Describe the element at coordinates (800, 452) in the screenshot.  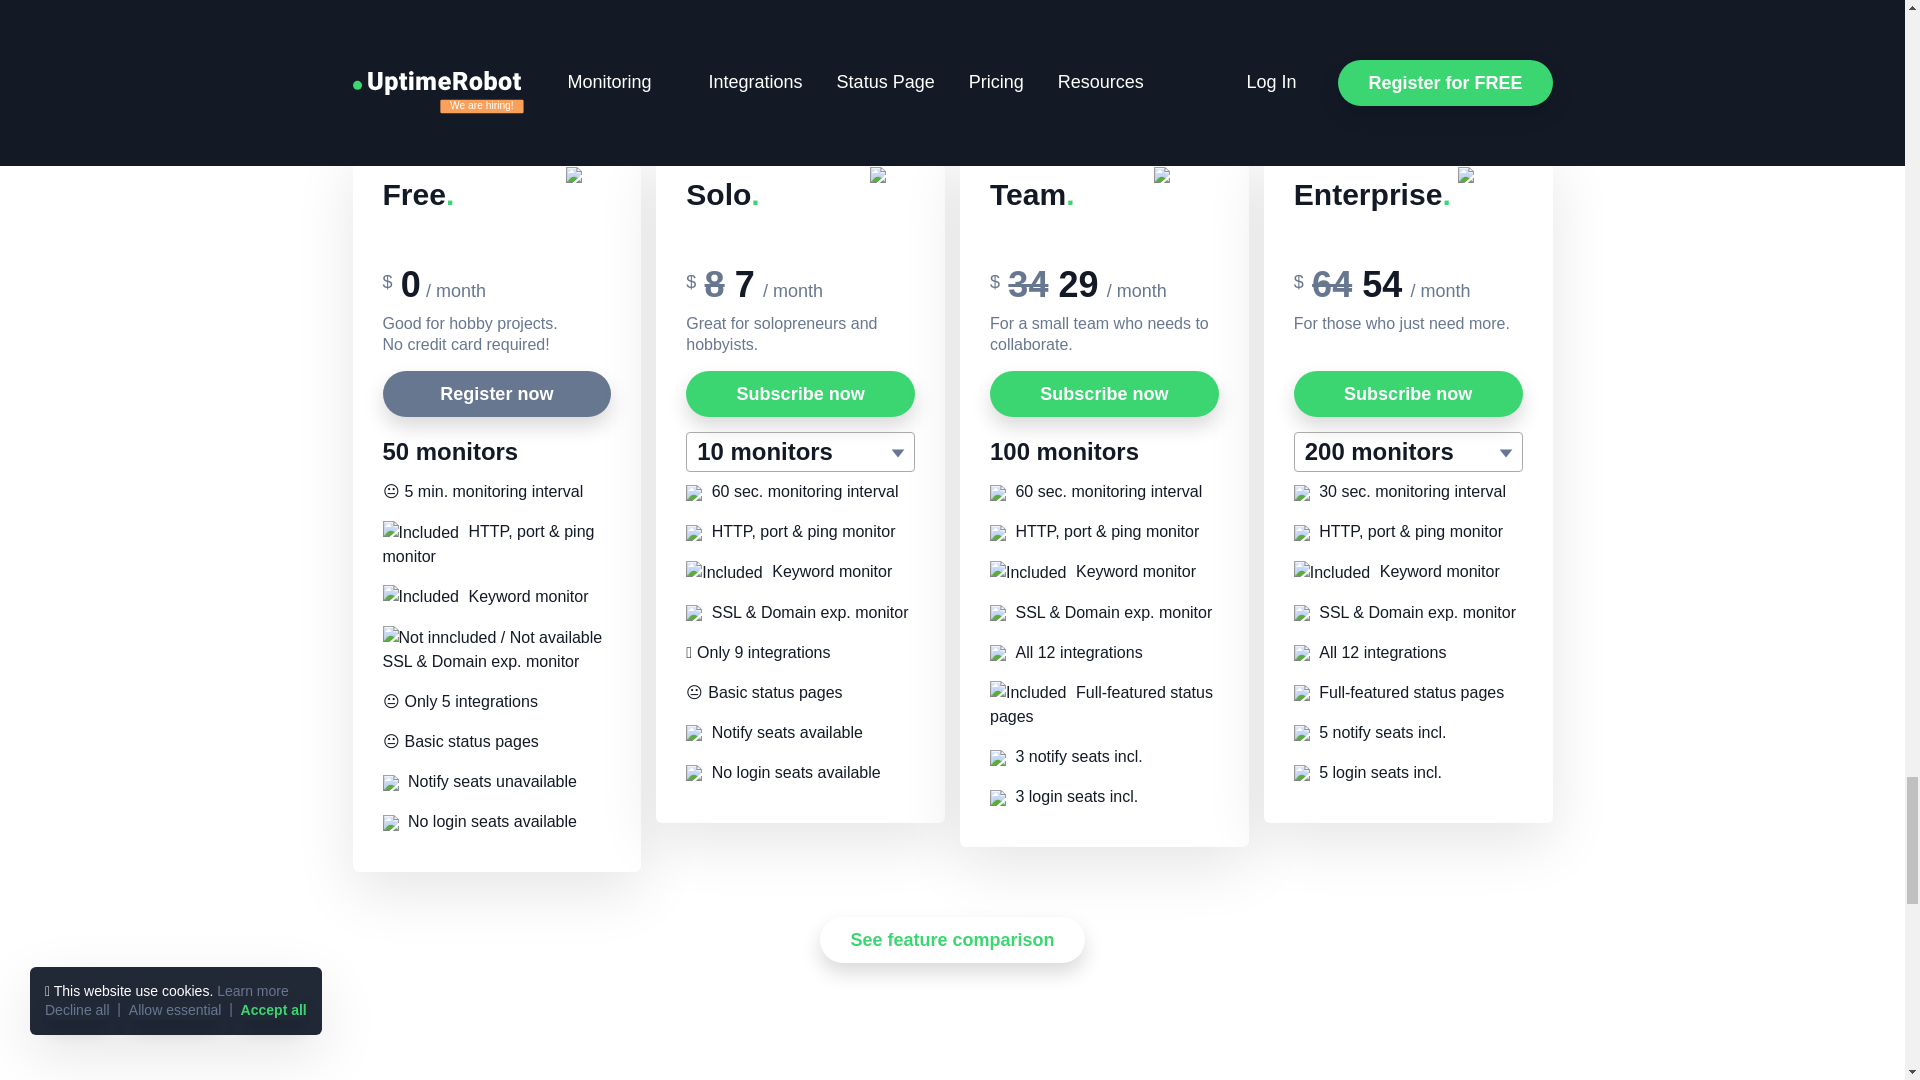
I see `10 monitors` at that location.